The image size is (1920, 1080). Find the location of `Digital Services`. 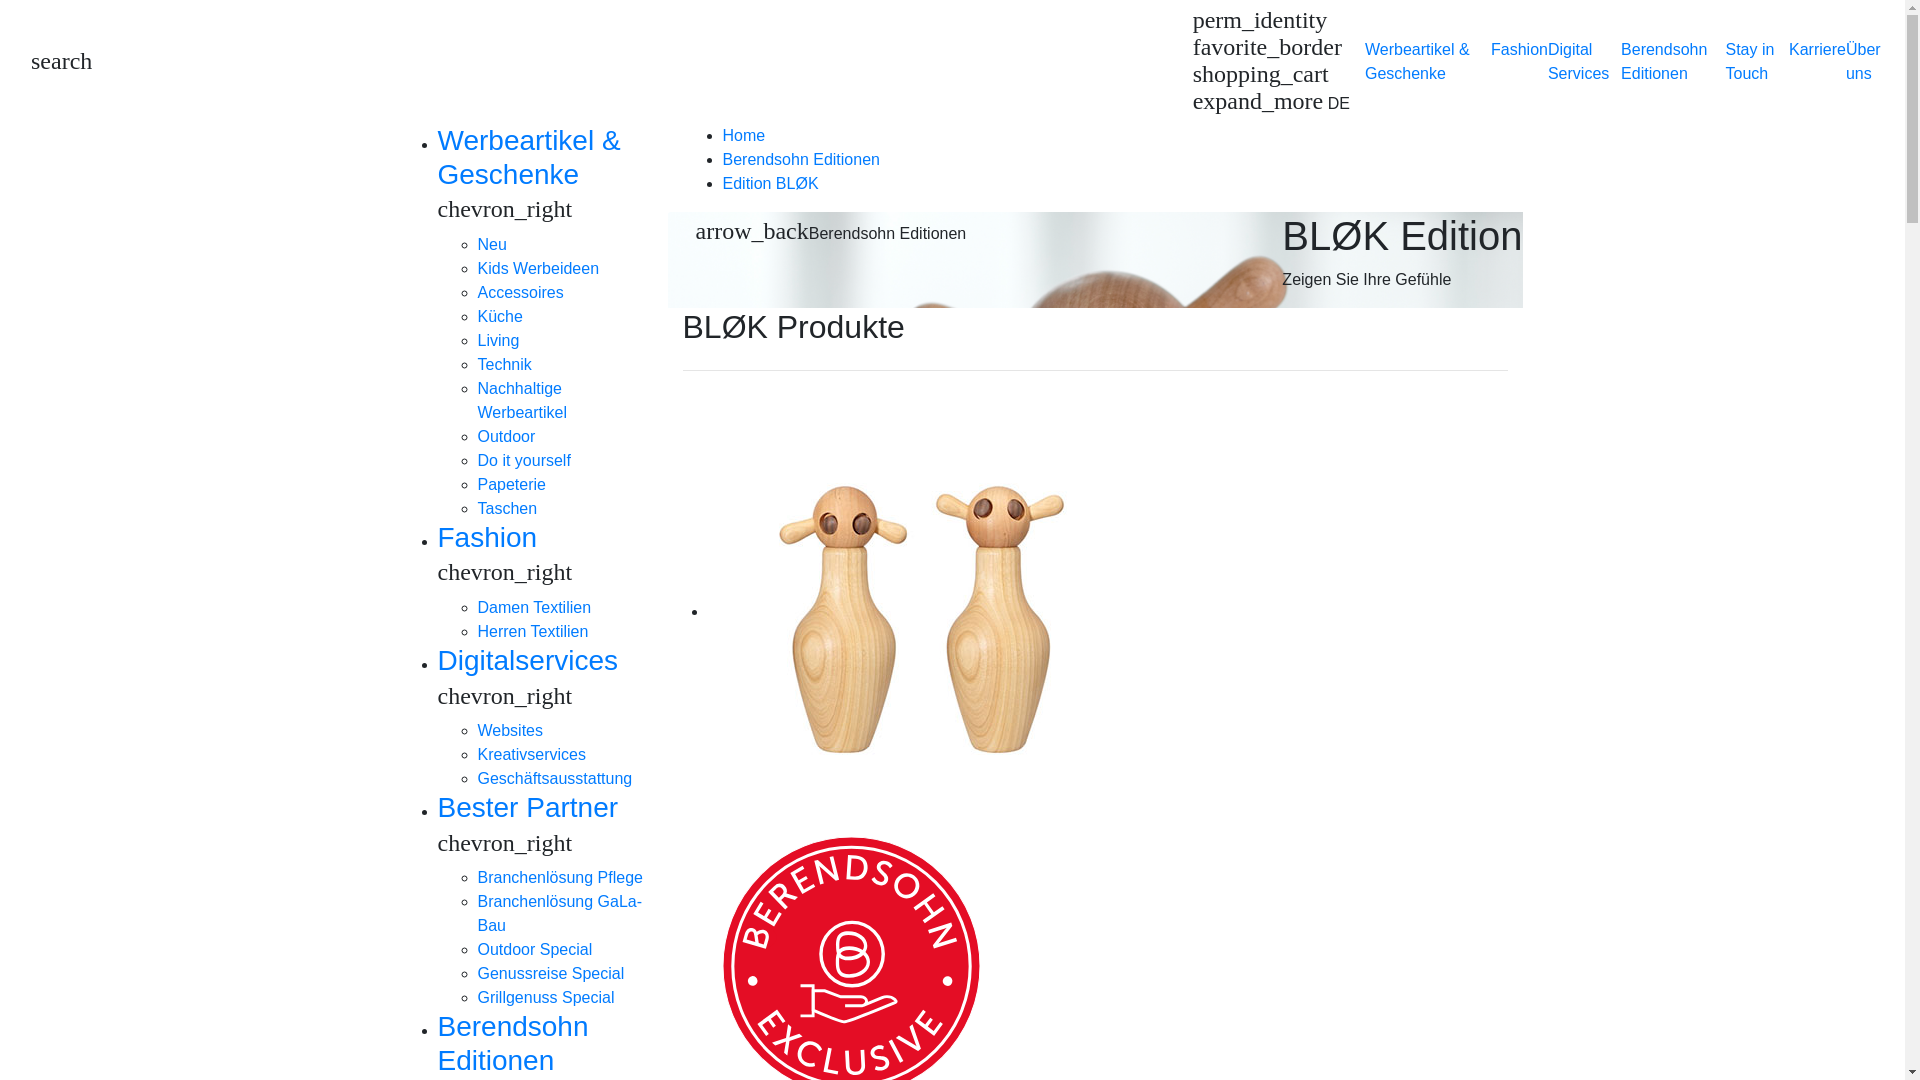

Digital Services is located at coordinates (1578, 62).